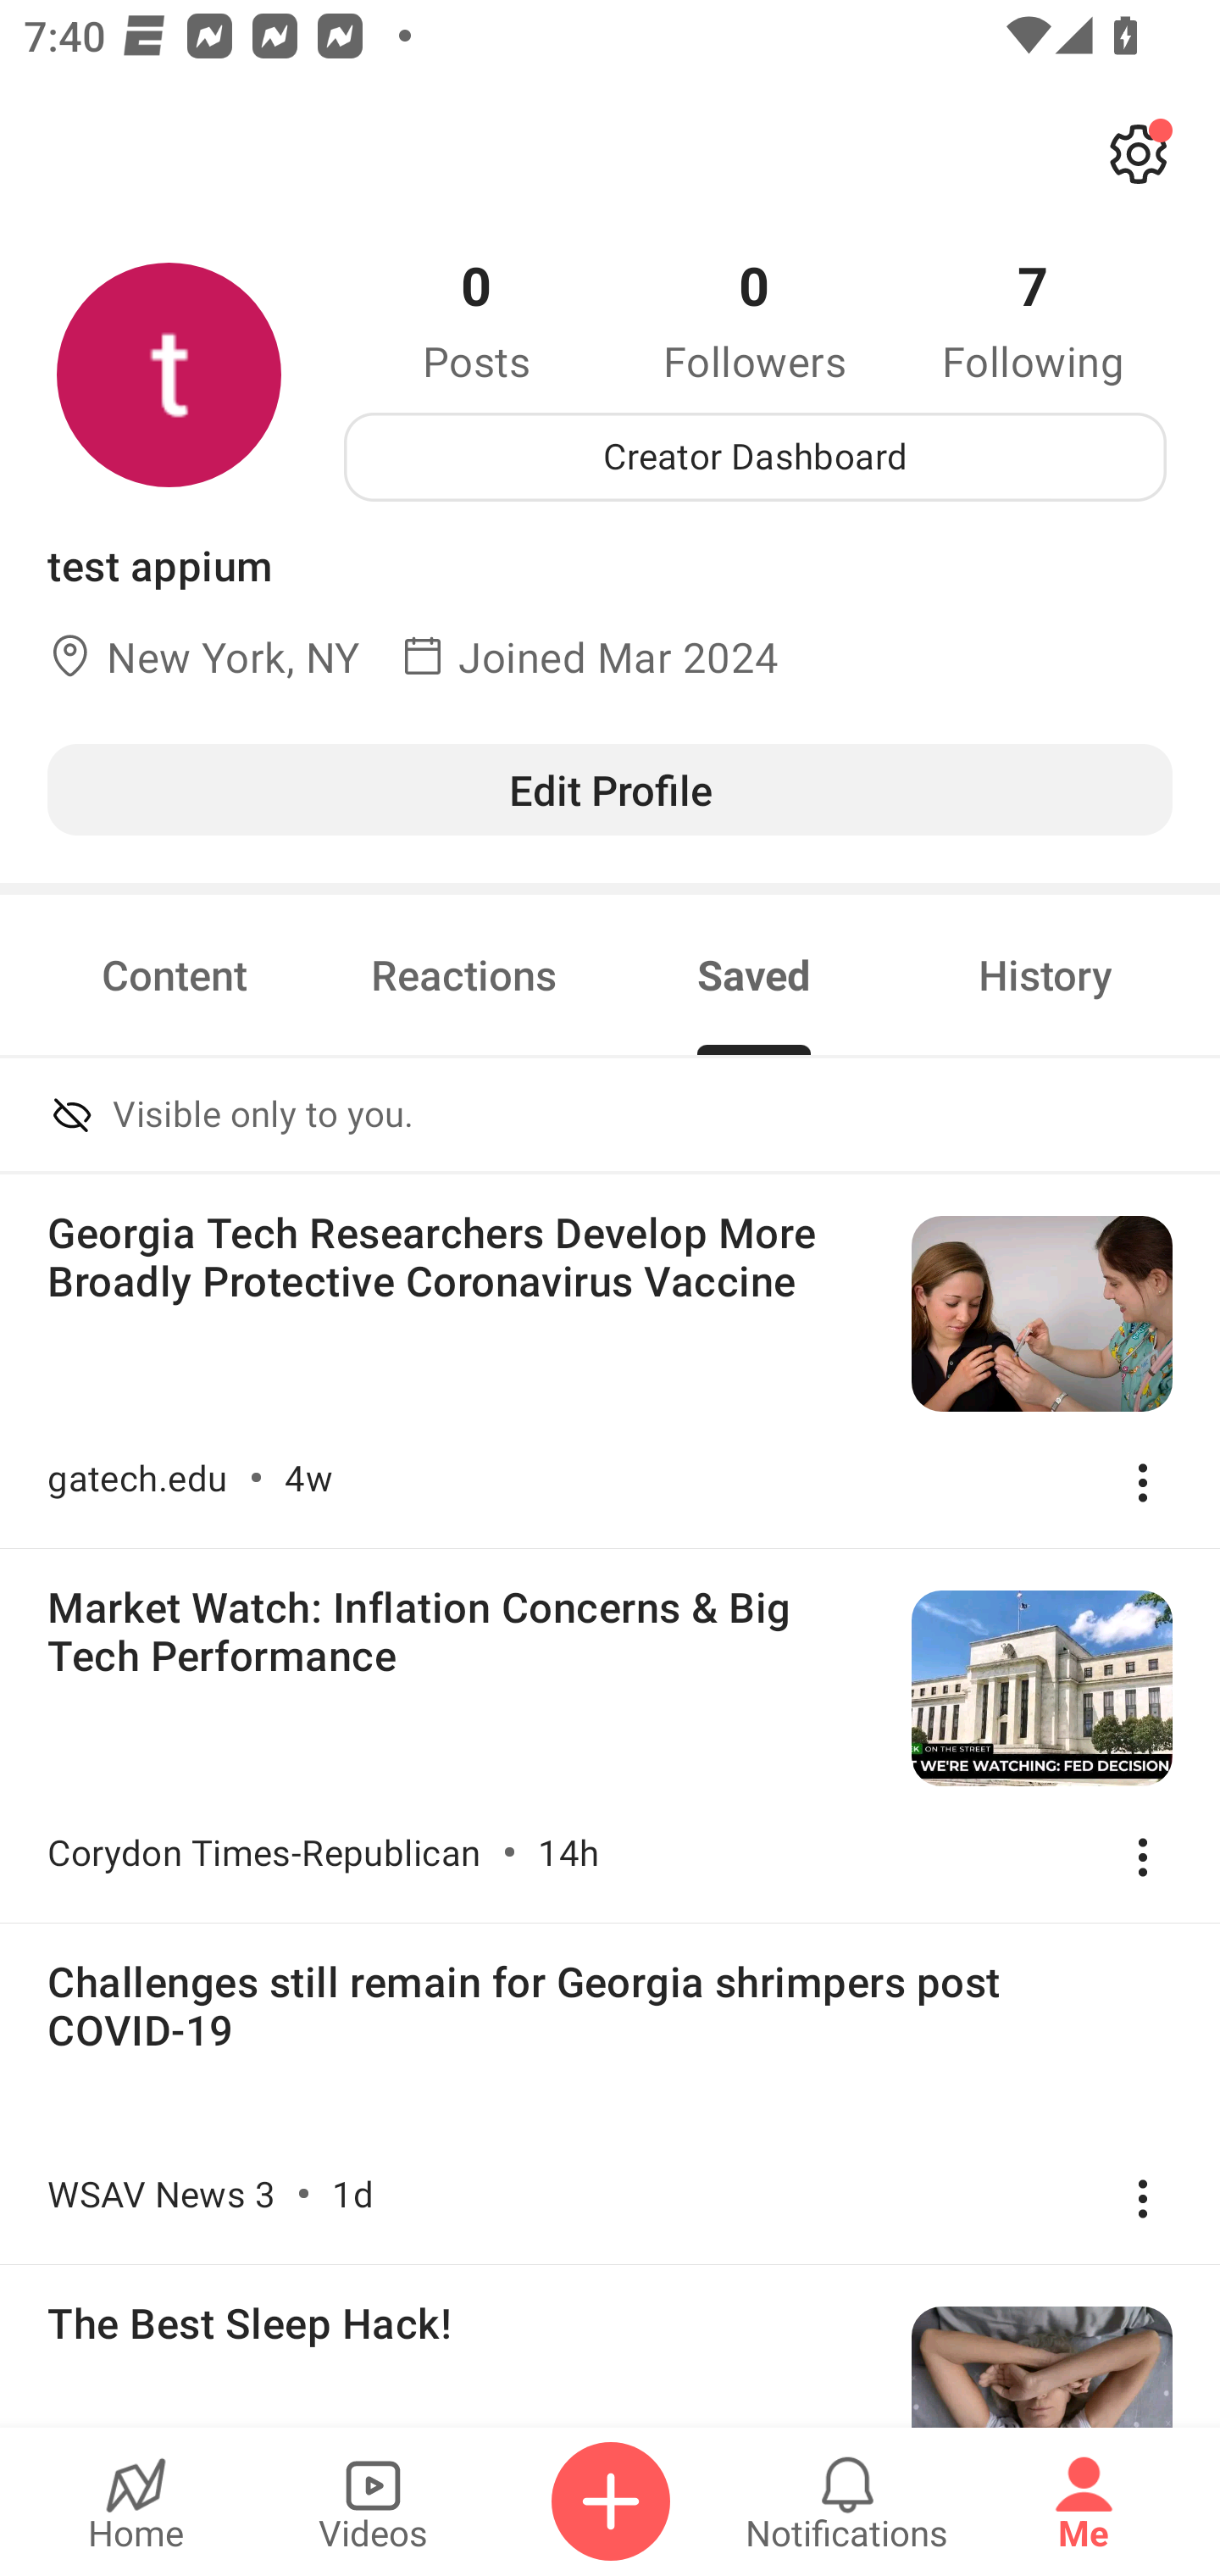  What do you see at coordinates (847, 2501) in the screenshot?
I see `Notifications` at bounding box center [847, 2501].